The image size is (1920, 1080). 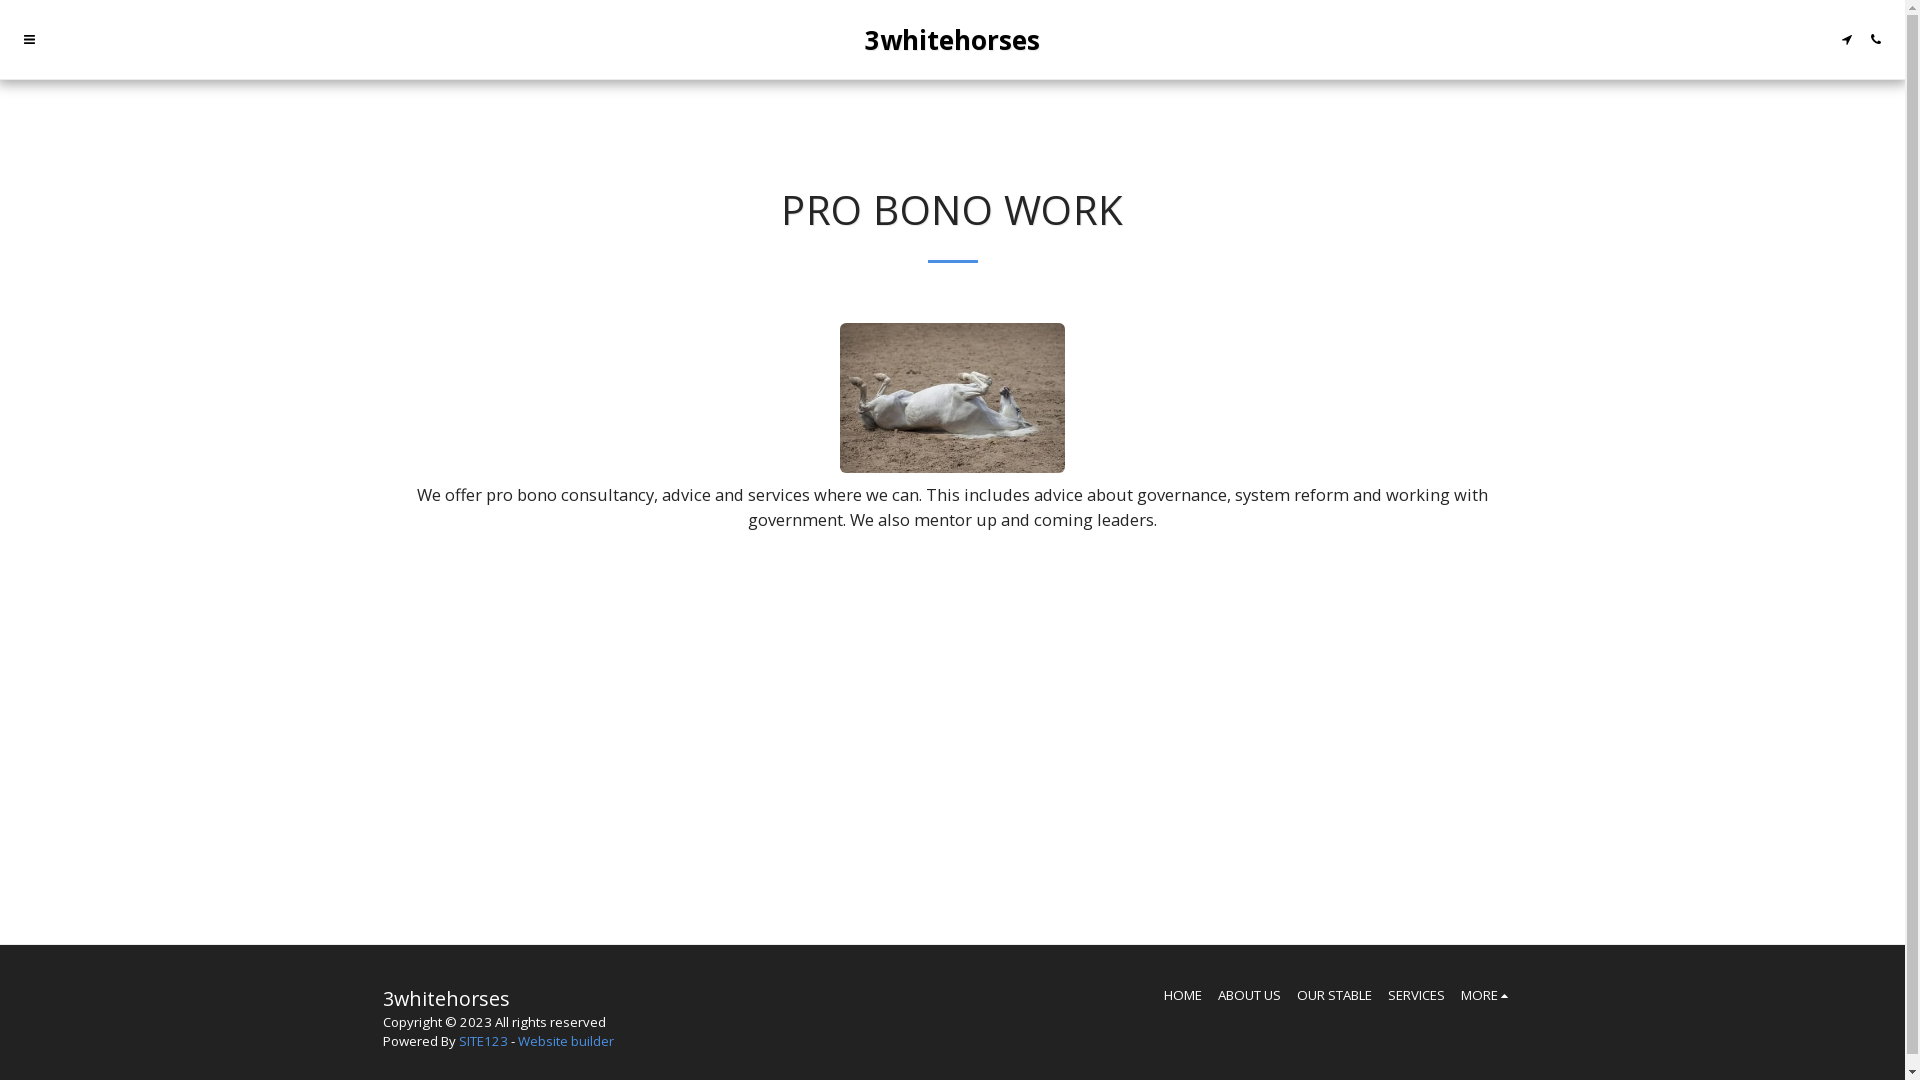 I want to click on SERVICES, so click(x=1416, y=995).